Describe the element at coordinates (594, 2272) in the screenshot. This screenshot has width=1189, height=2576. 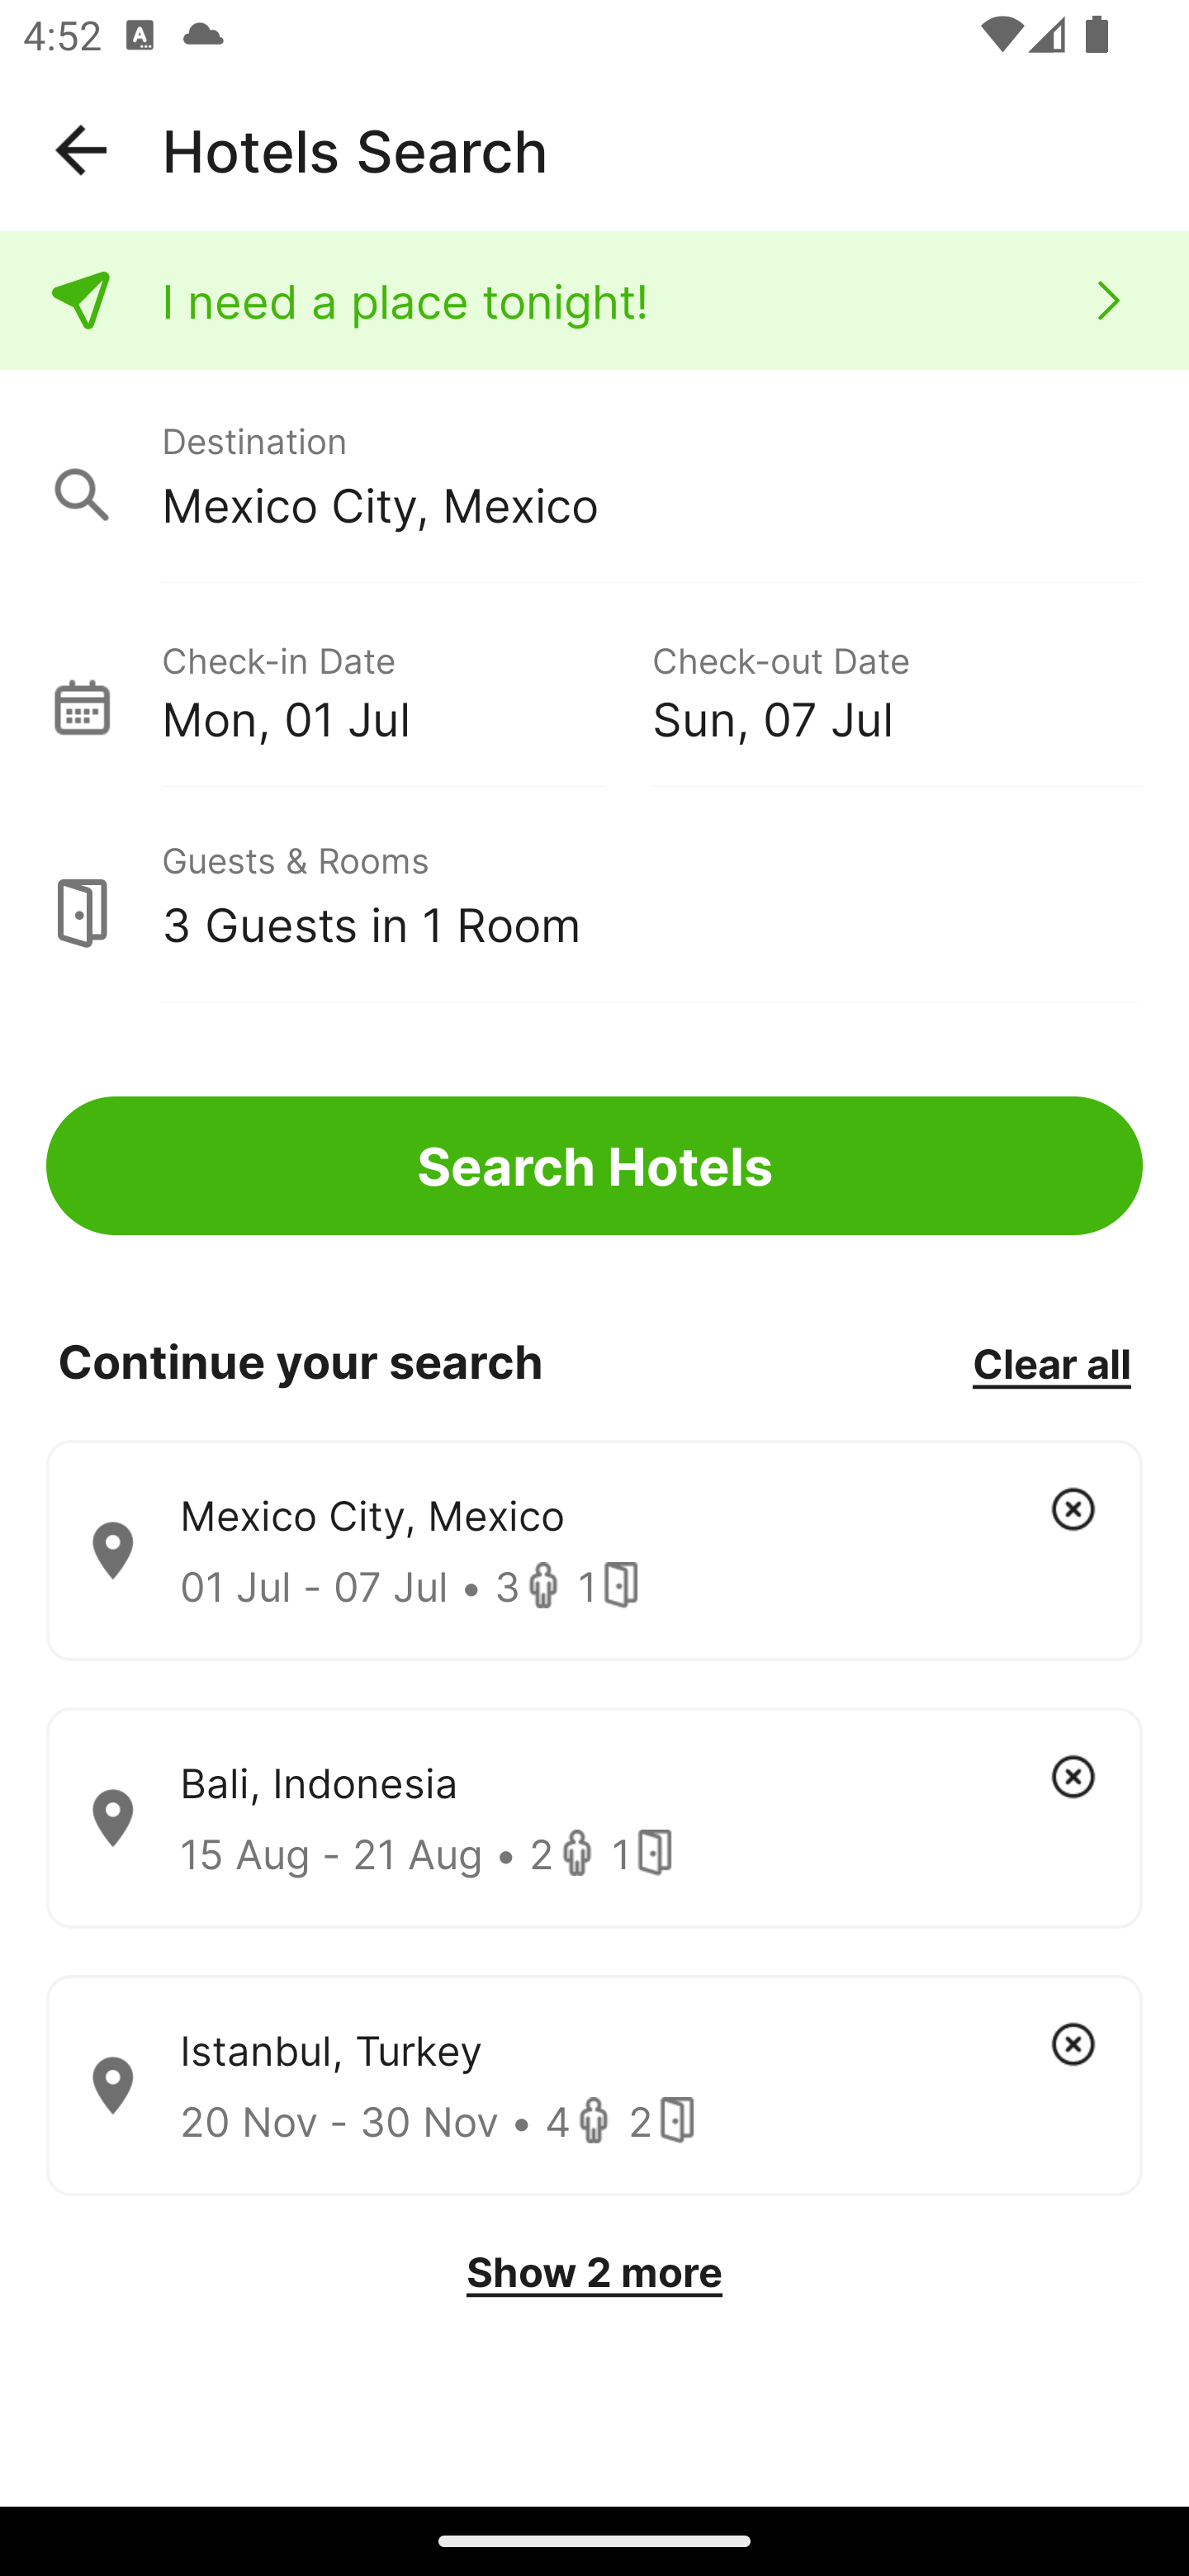
I see `Show 2 more` at that location.